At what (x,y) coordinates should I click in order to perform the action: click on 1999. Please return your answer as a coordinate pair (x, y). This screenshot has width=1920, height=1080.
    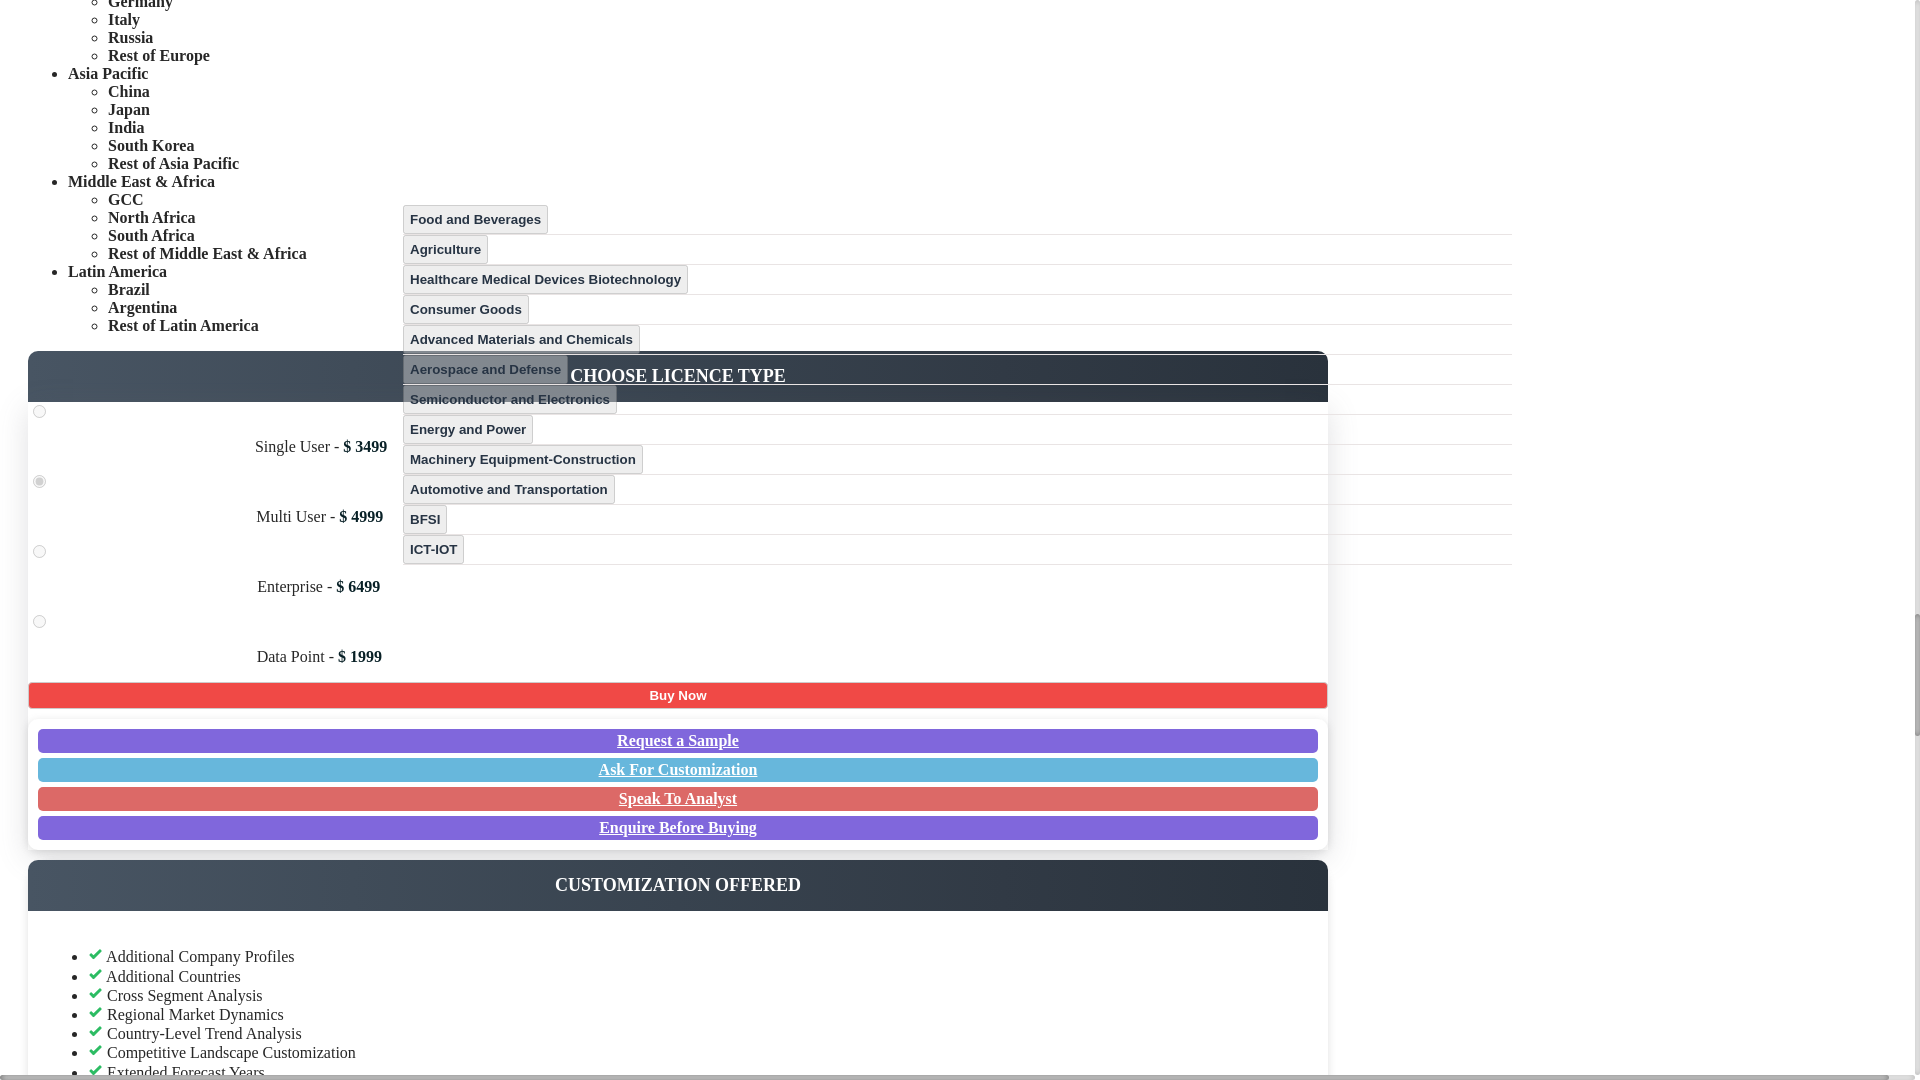
    Looking at the image, I should click on (39, 620).